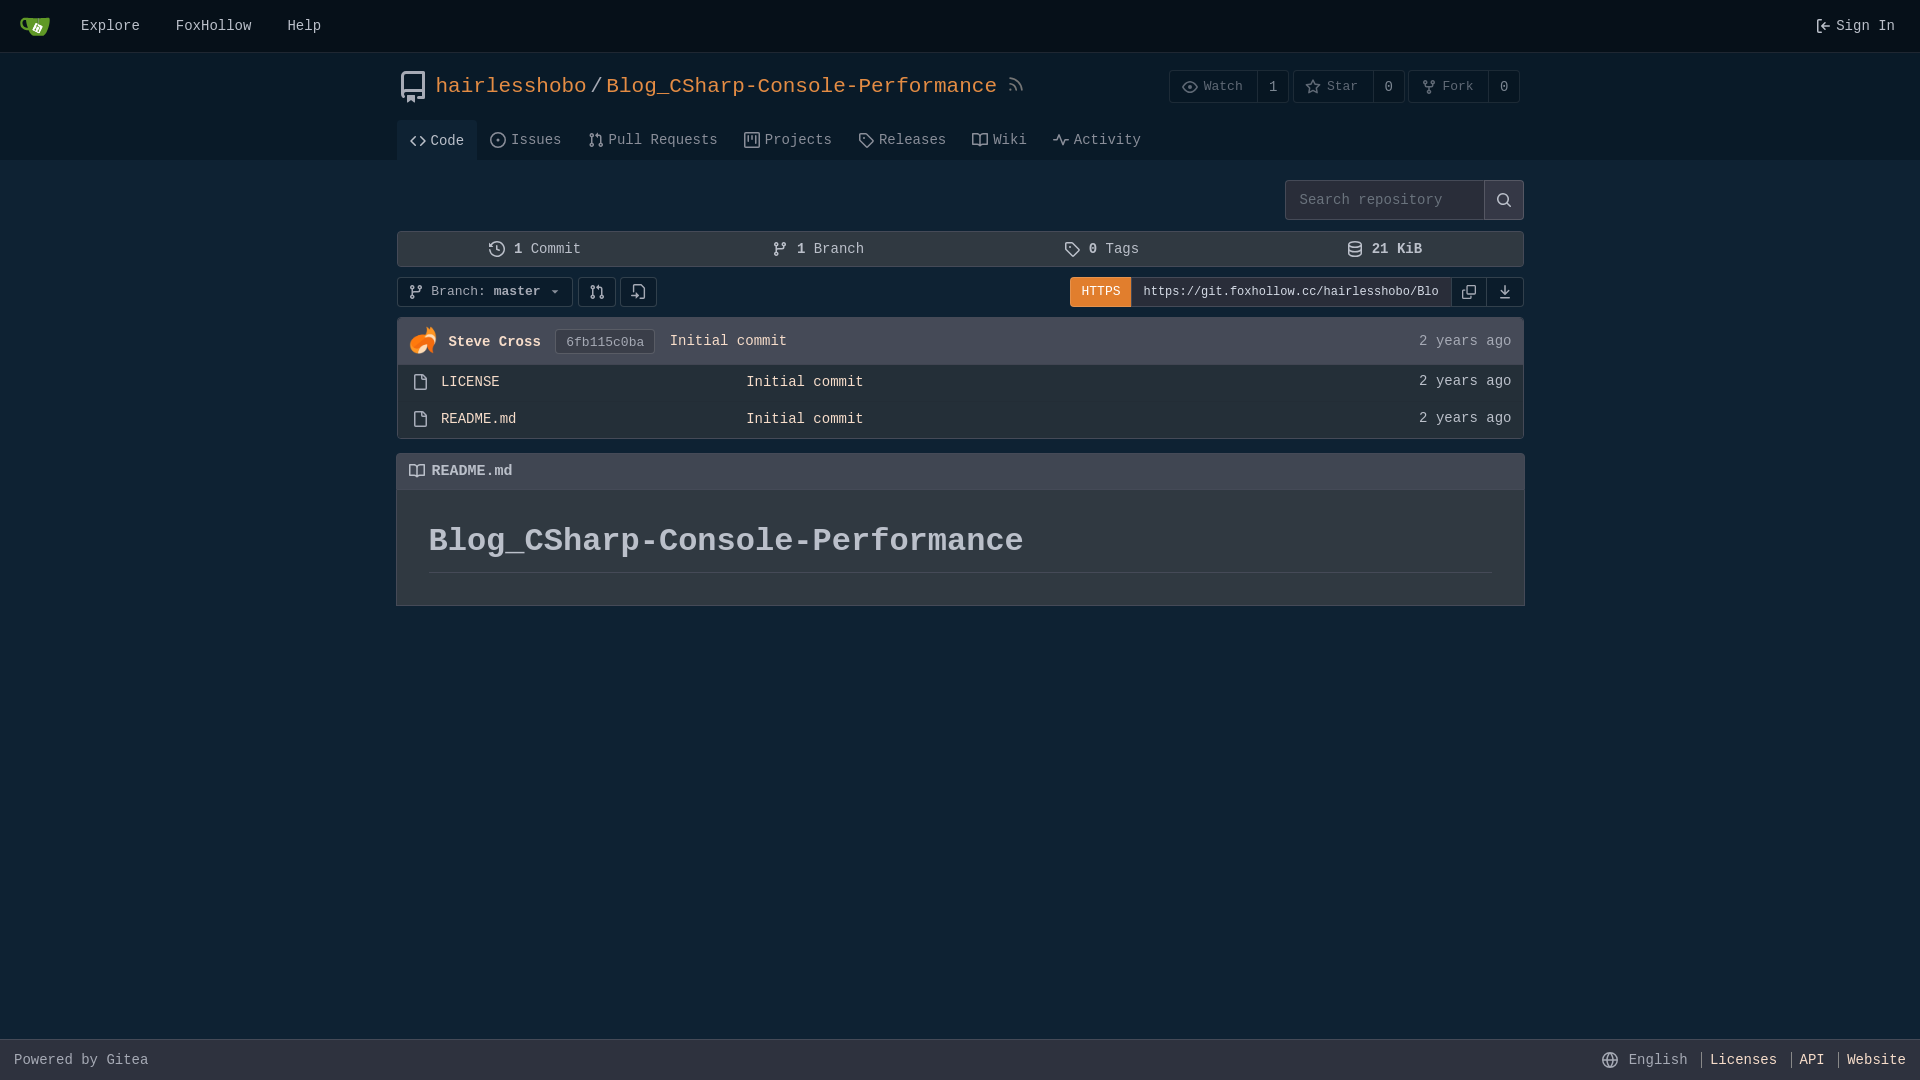 This screenshot has height=1080, width=1920. I want to click on Explore, so click(110, 26).